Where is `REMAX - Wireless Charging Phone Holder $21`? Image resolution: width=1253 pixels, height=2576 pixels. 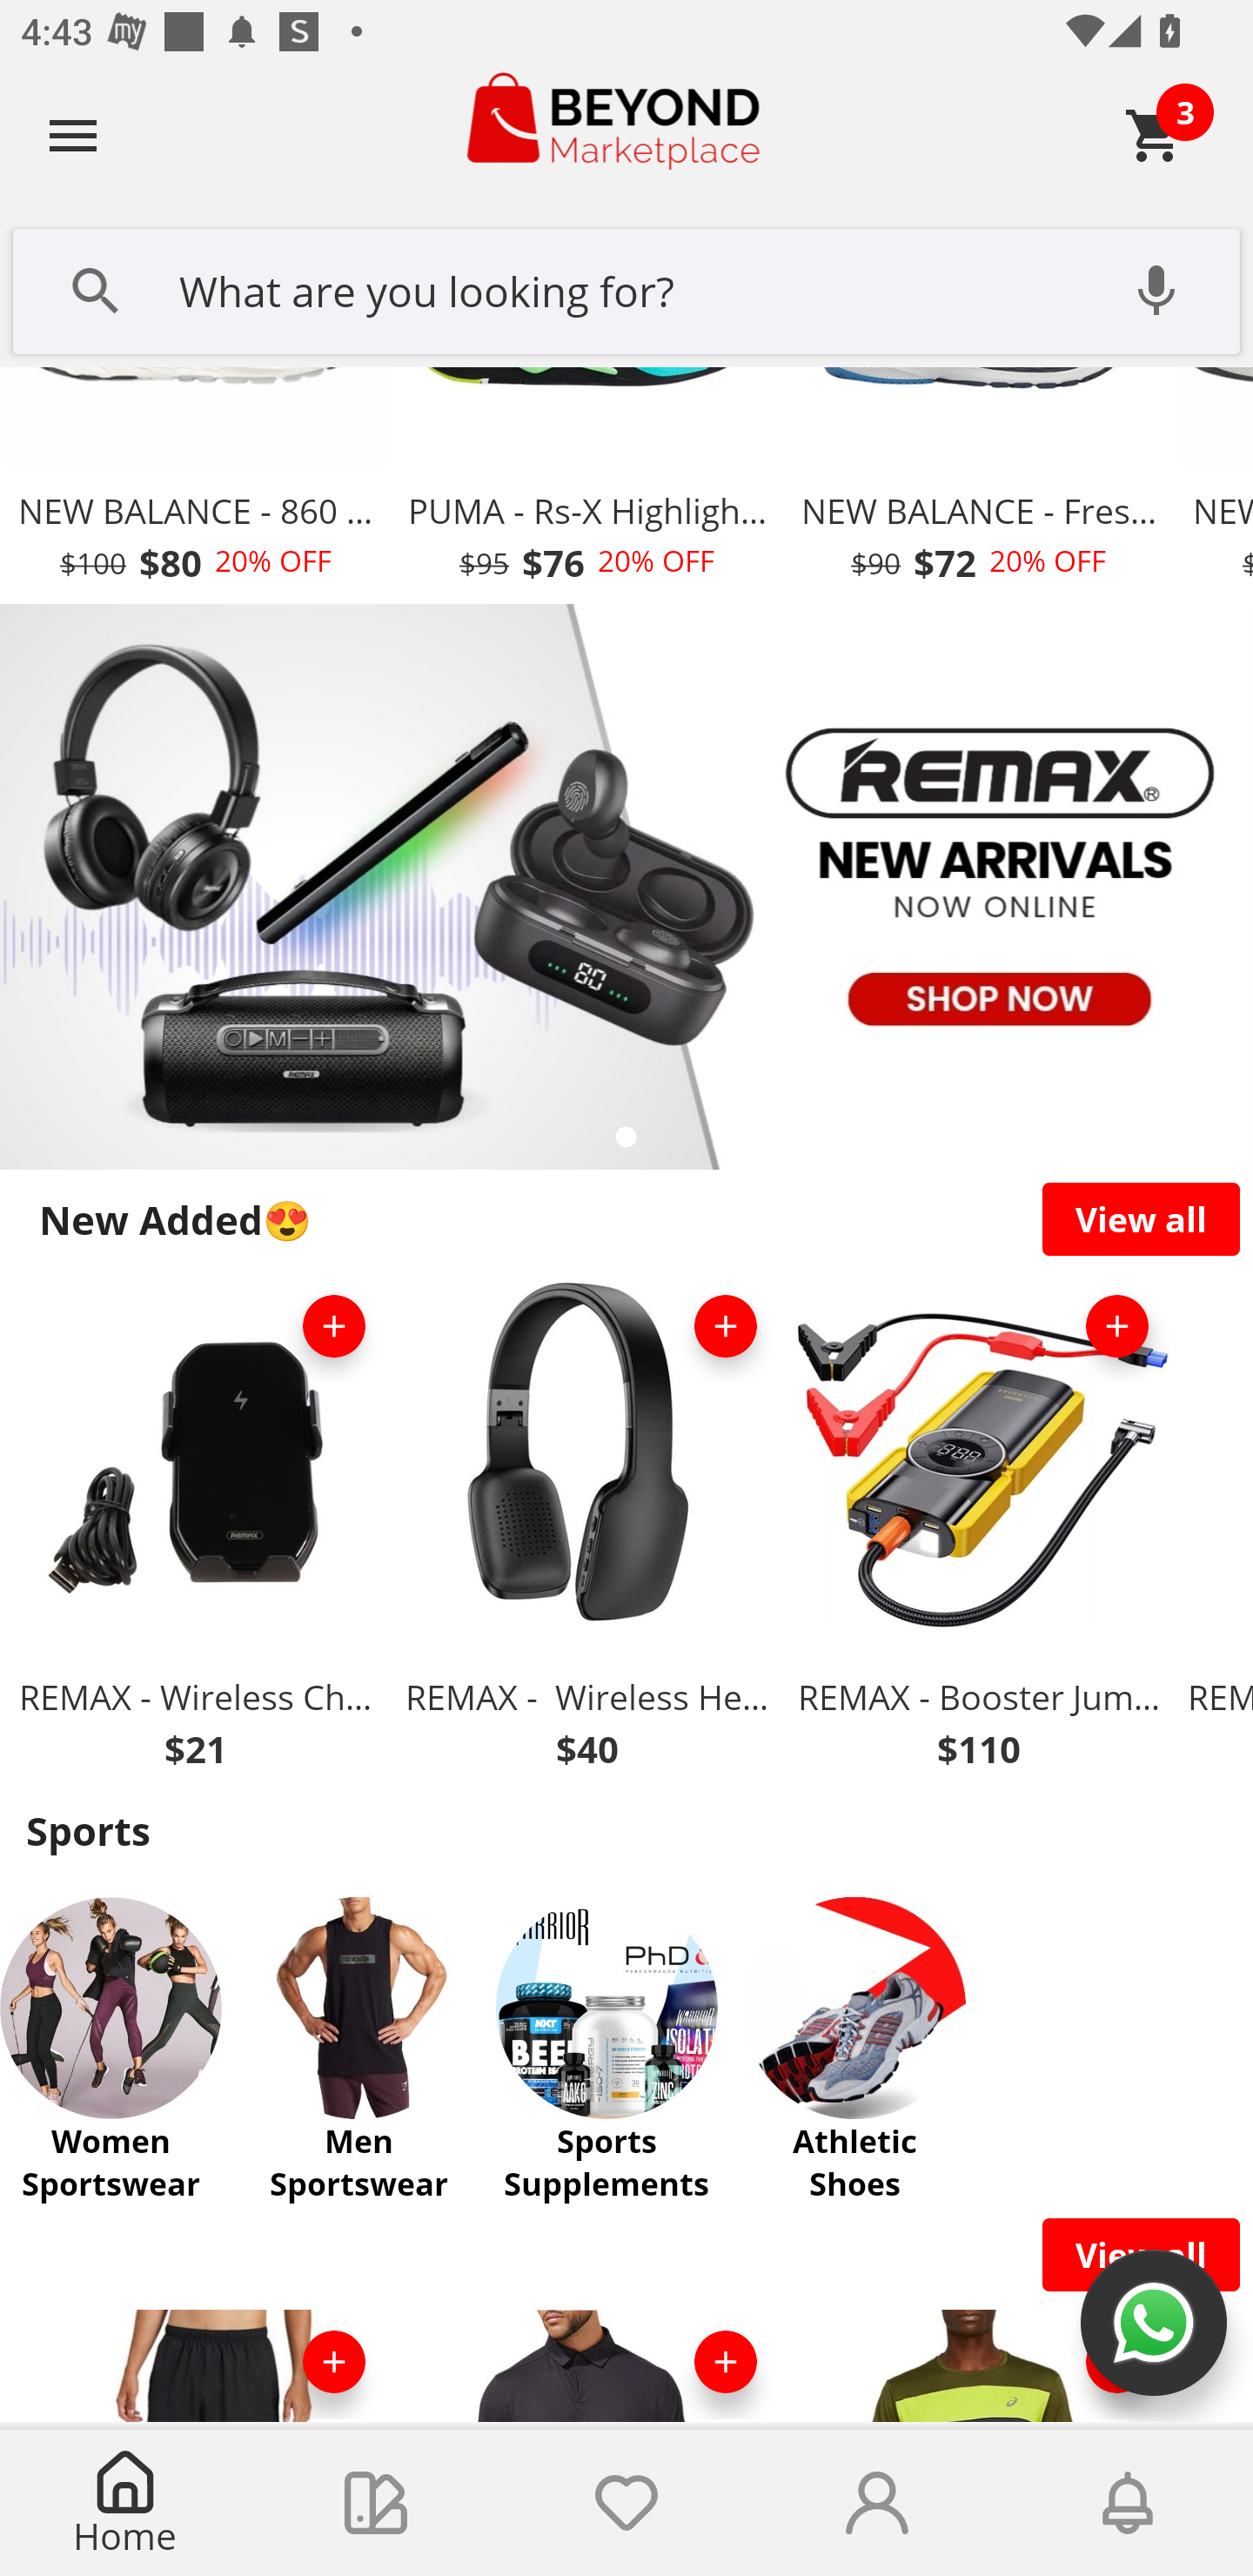
REMAX - Wireless Charging Phone Holder $21 is located at coordinates (195, 1530).